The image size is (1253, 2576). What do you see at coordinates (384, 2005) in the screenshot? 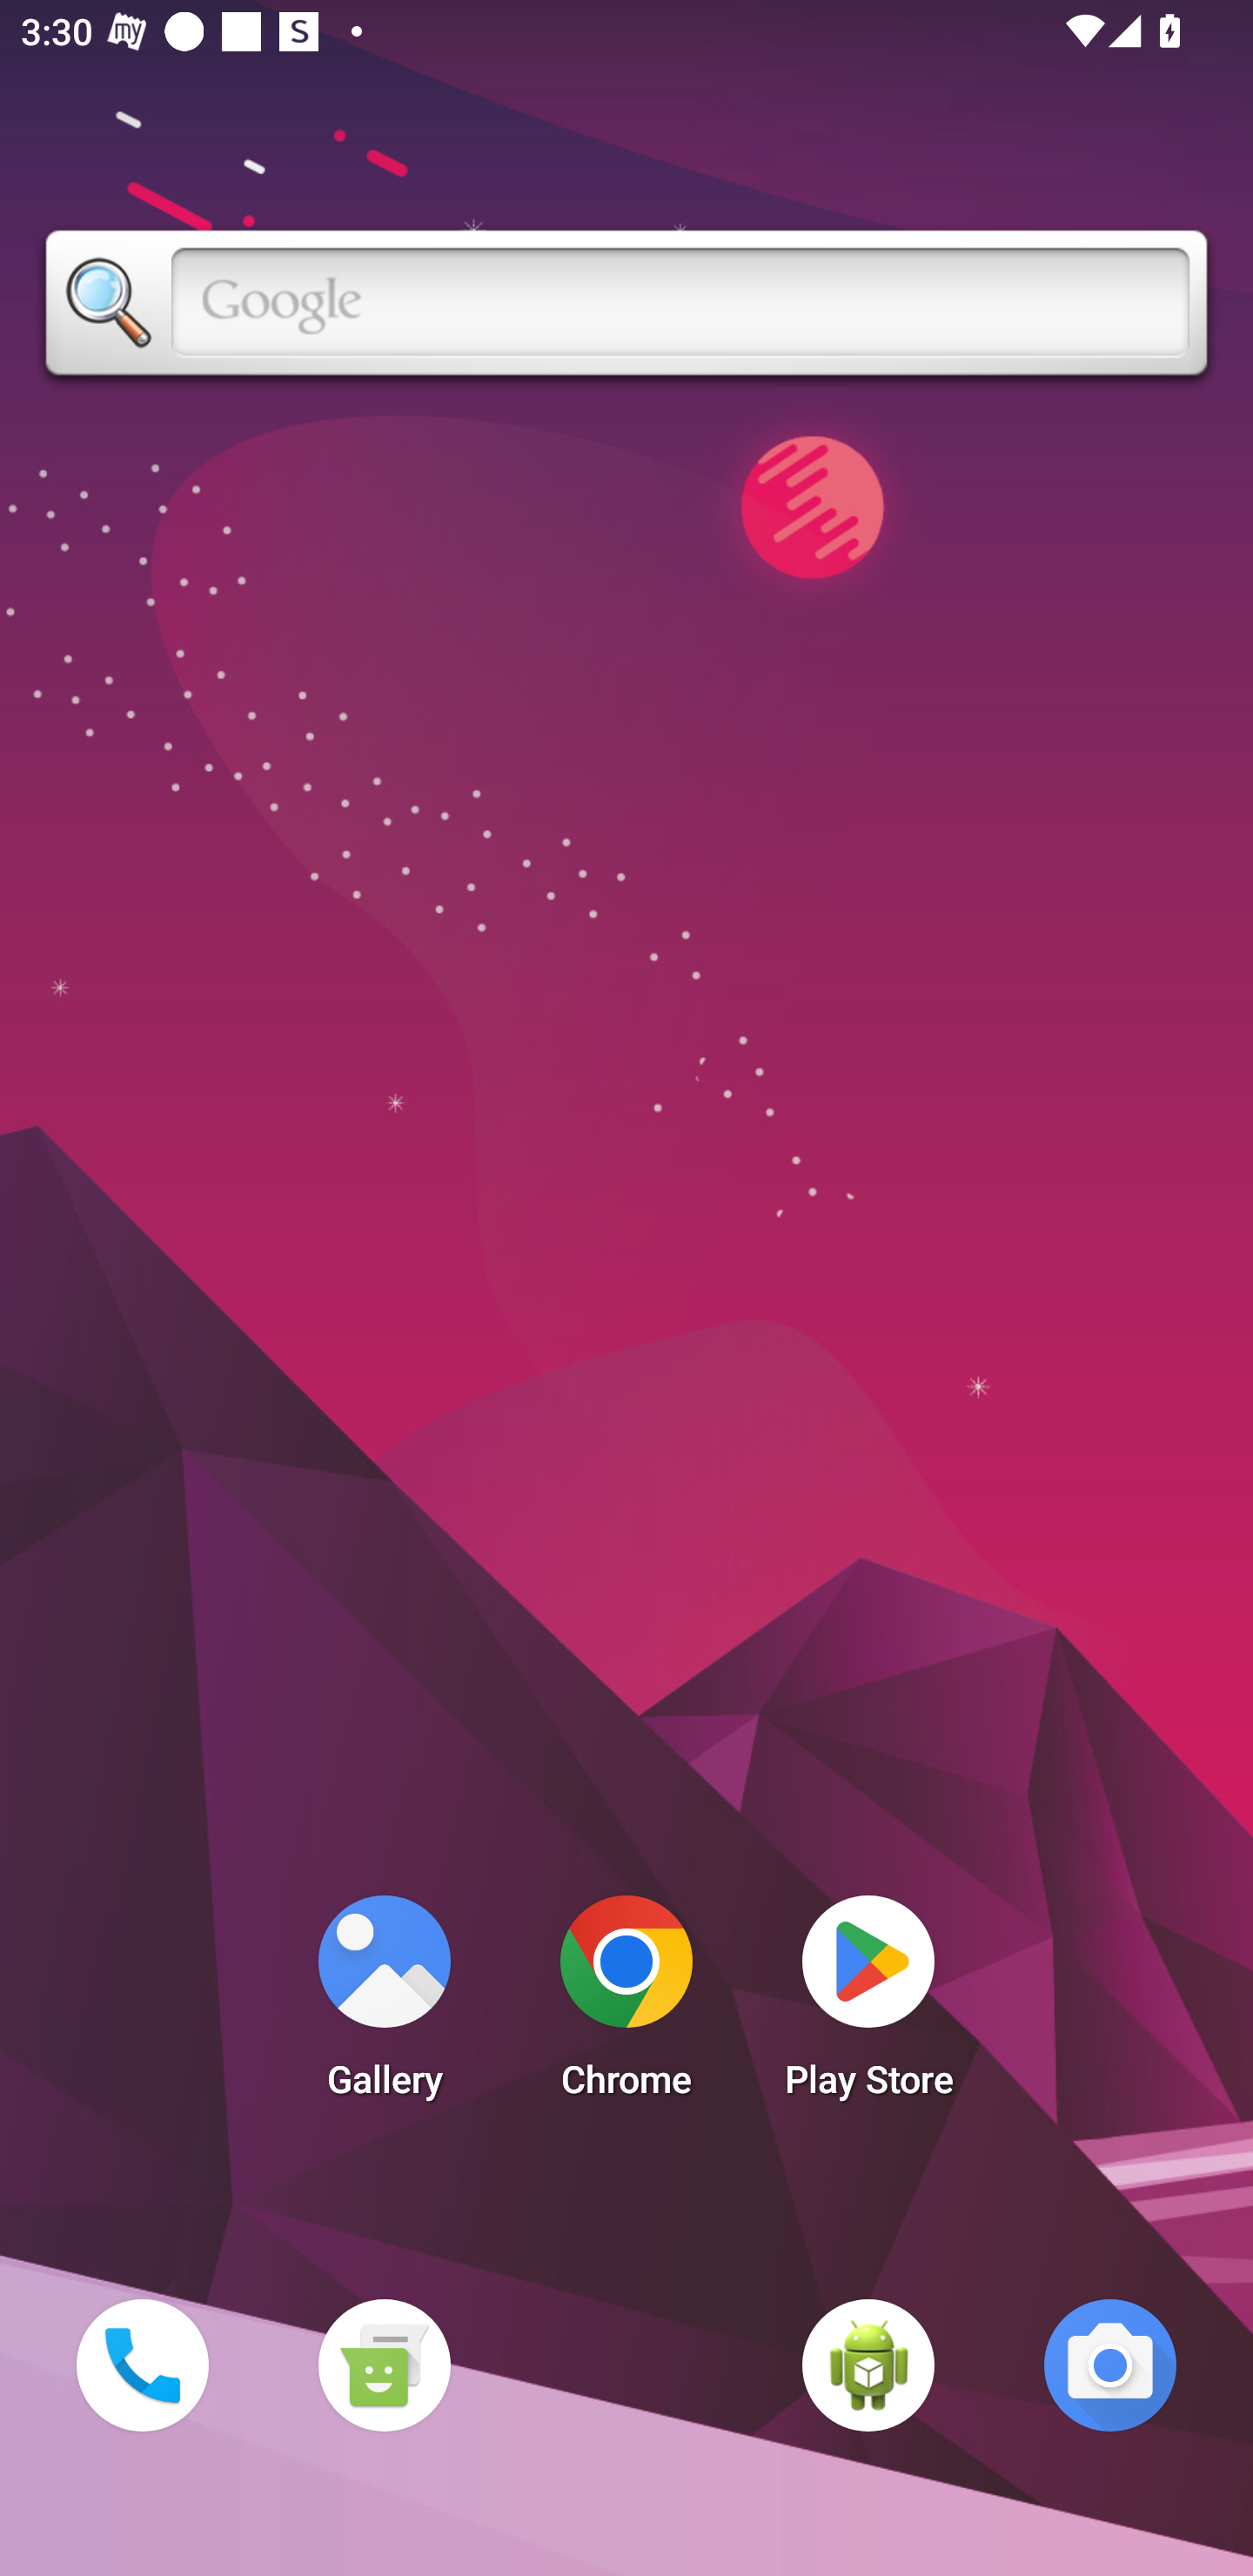
I see `Gallery` at bounding box center [384, 2005].